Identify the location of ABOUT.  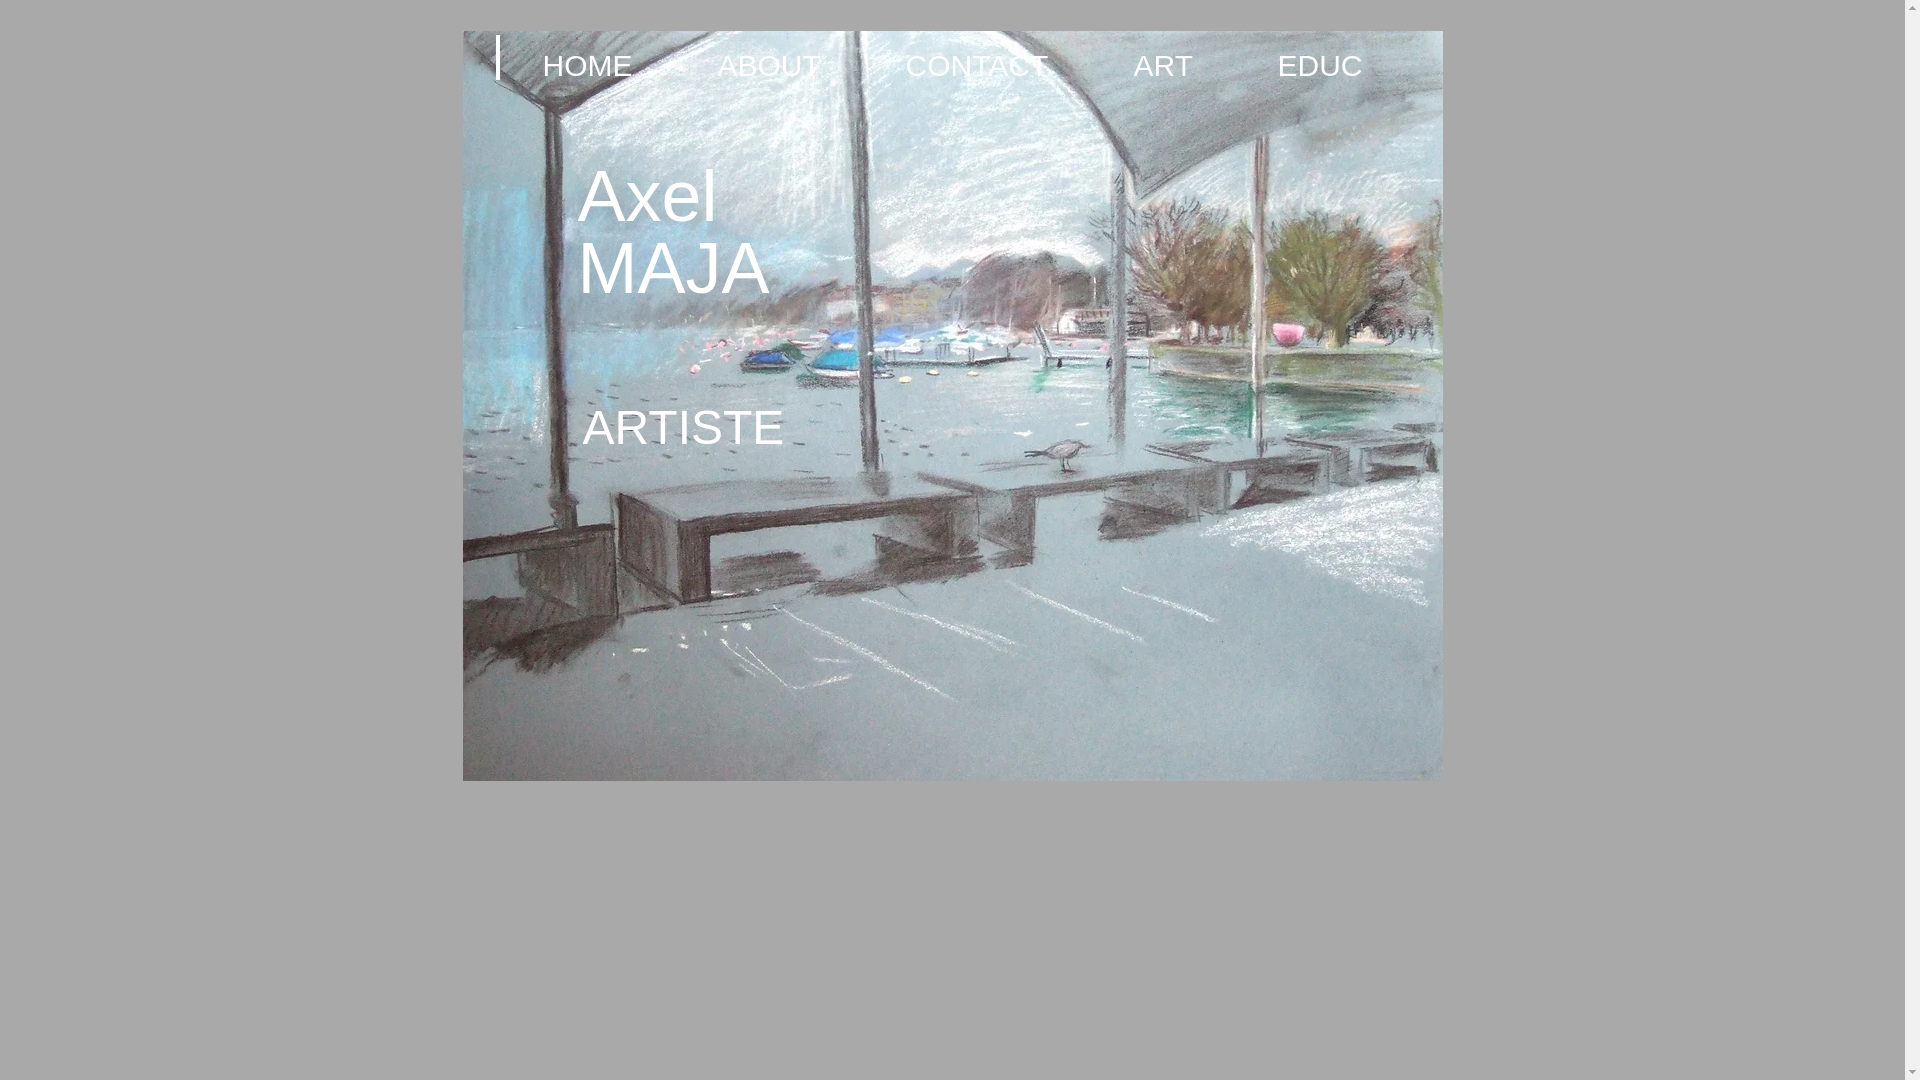
(796, 65).